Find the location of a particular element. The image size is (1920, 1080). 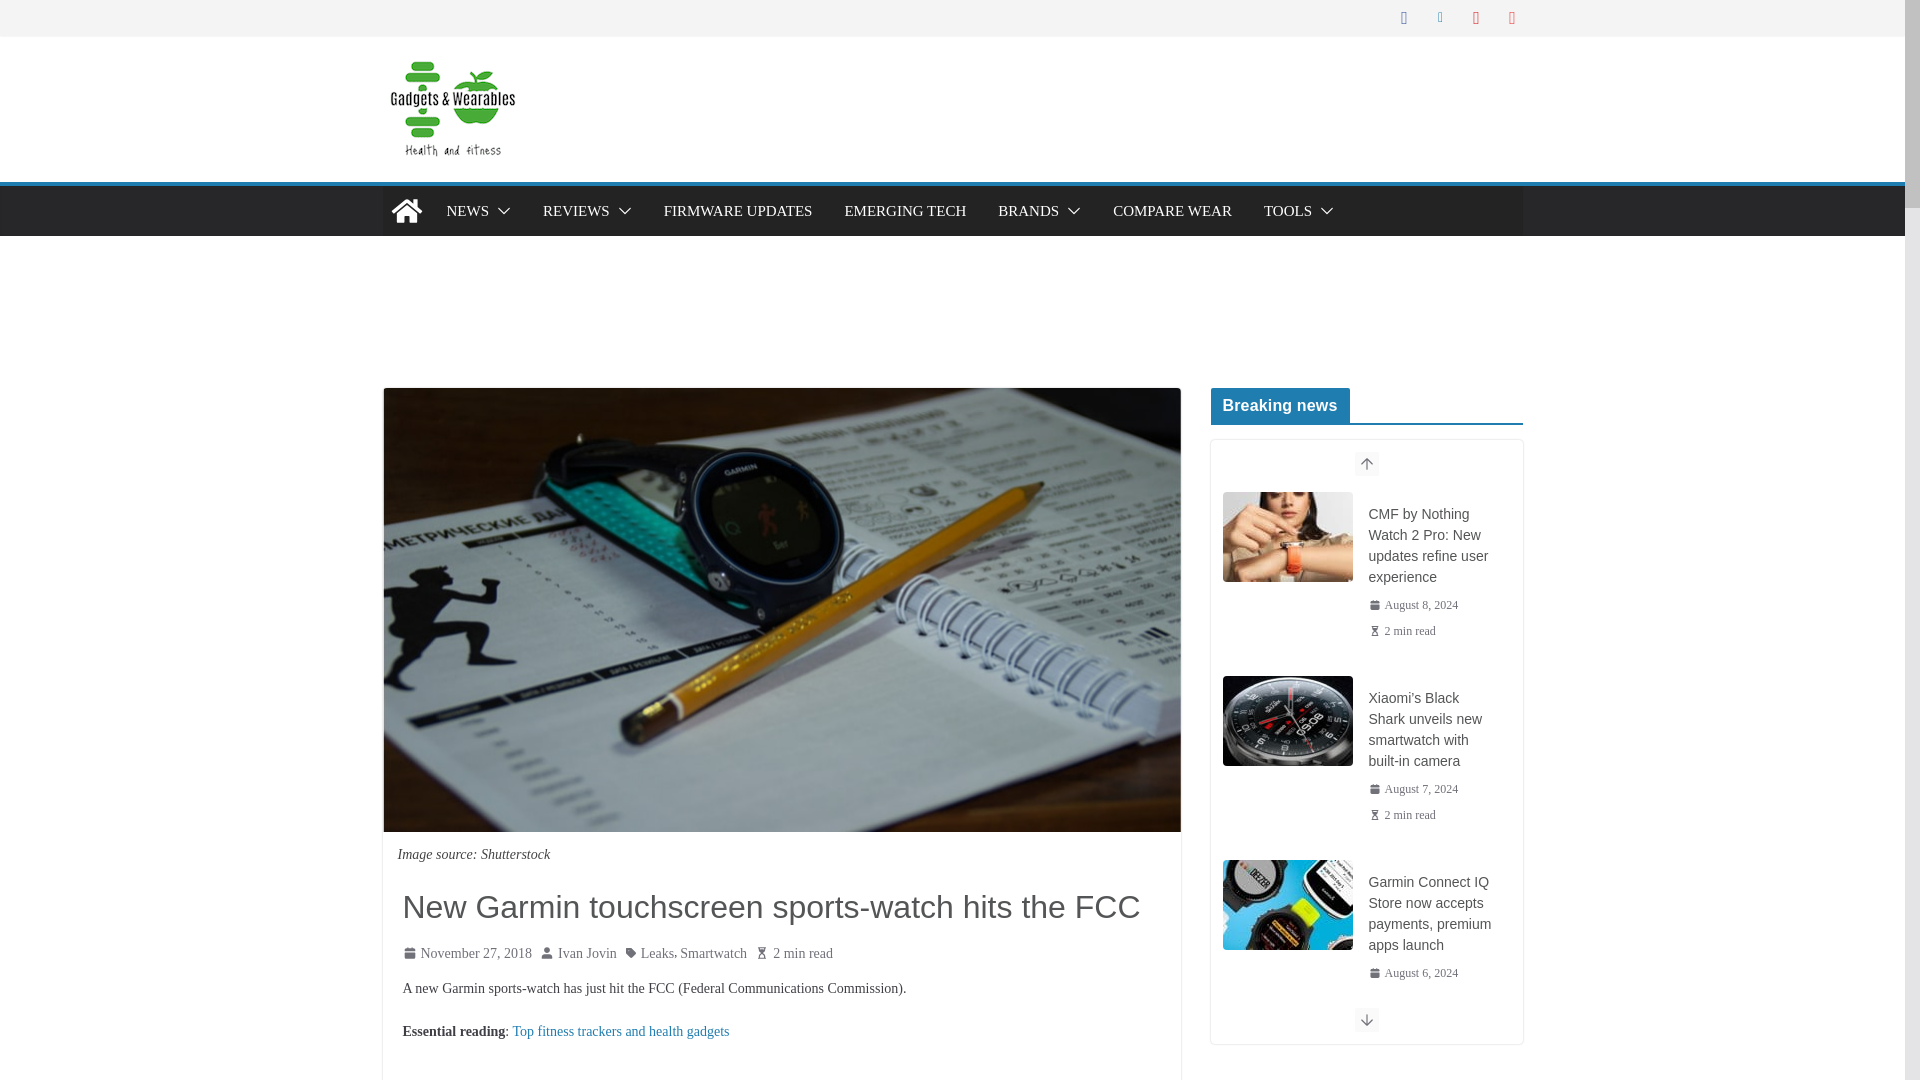

NEWS is located at coordinates (467, 210).